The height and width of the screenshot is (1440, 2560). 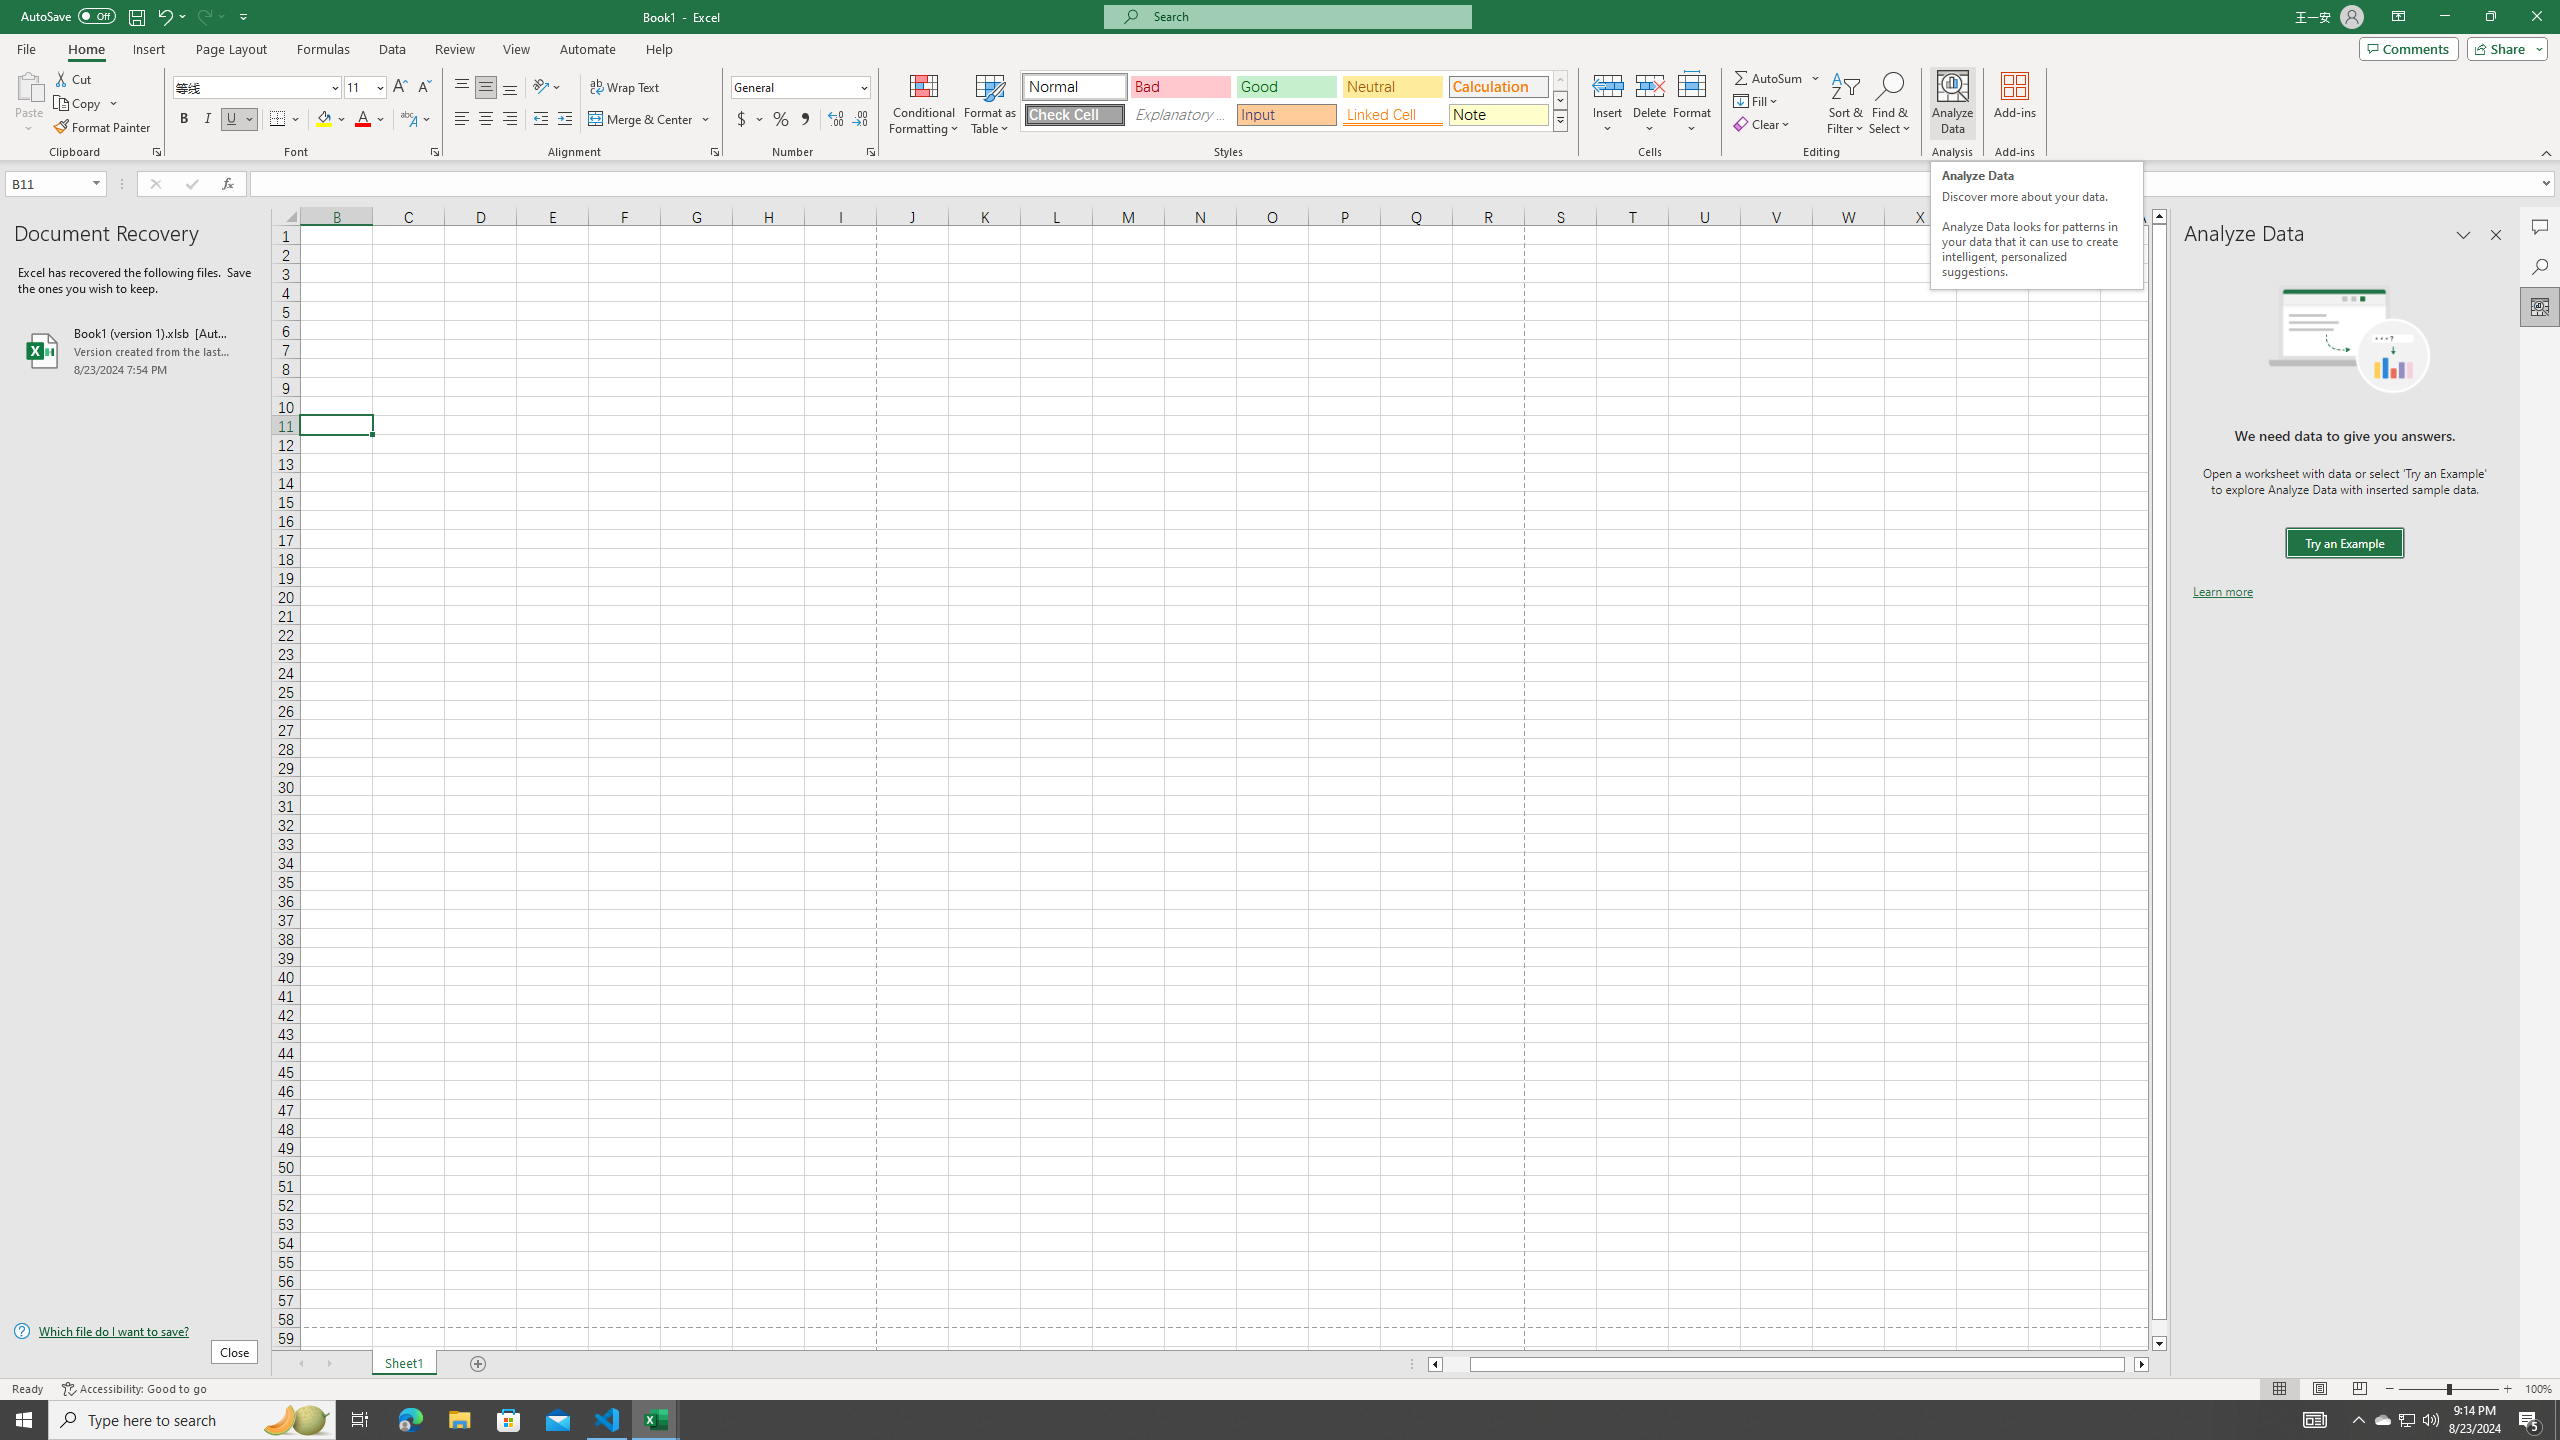 I want to click on Fill, so click(x=1757, y=100).